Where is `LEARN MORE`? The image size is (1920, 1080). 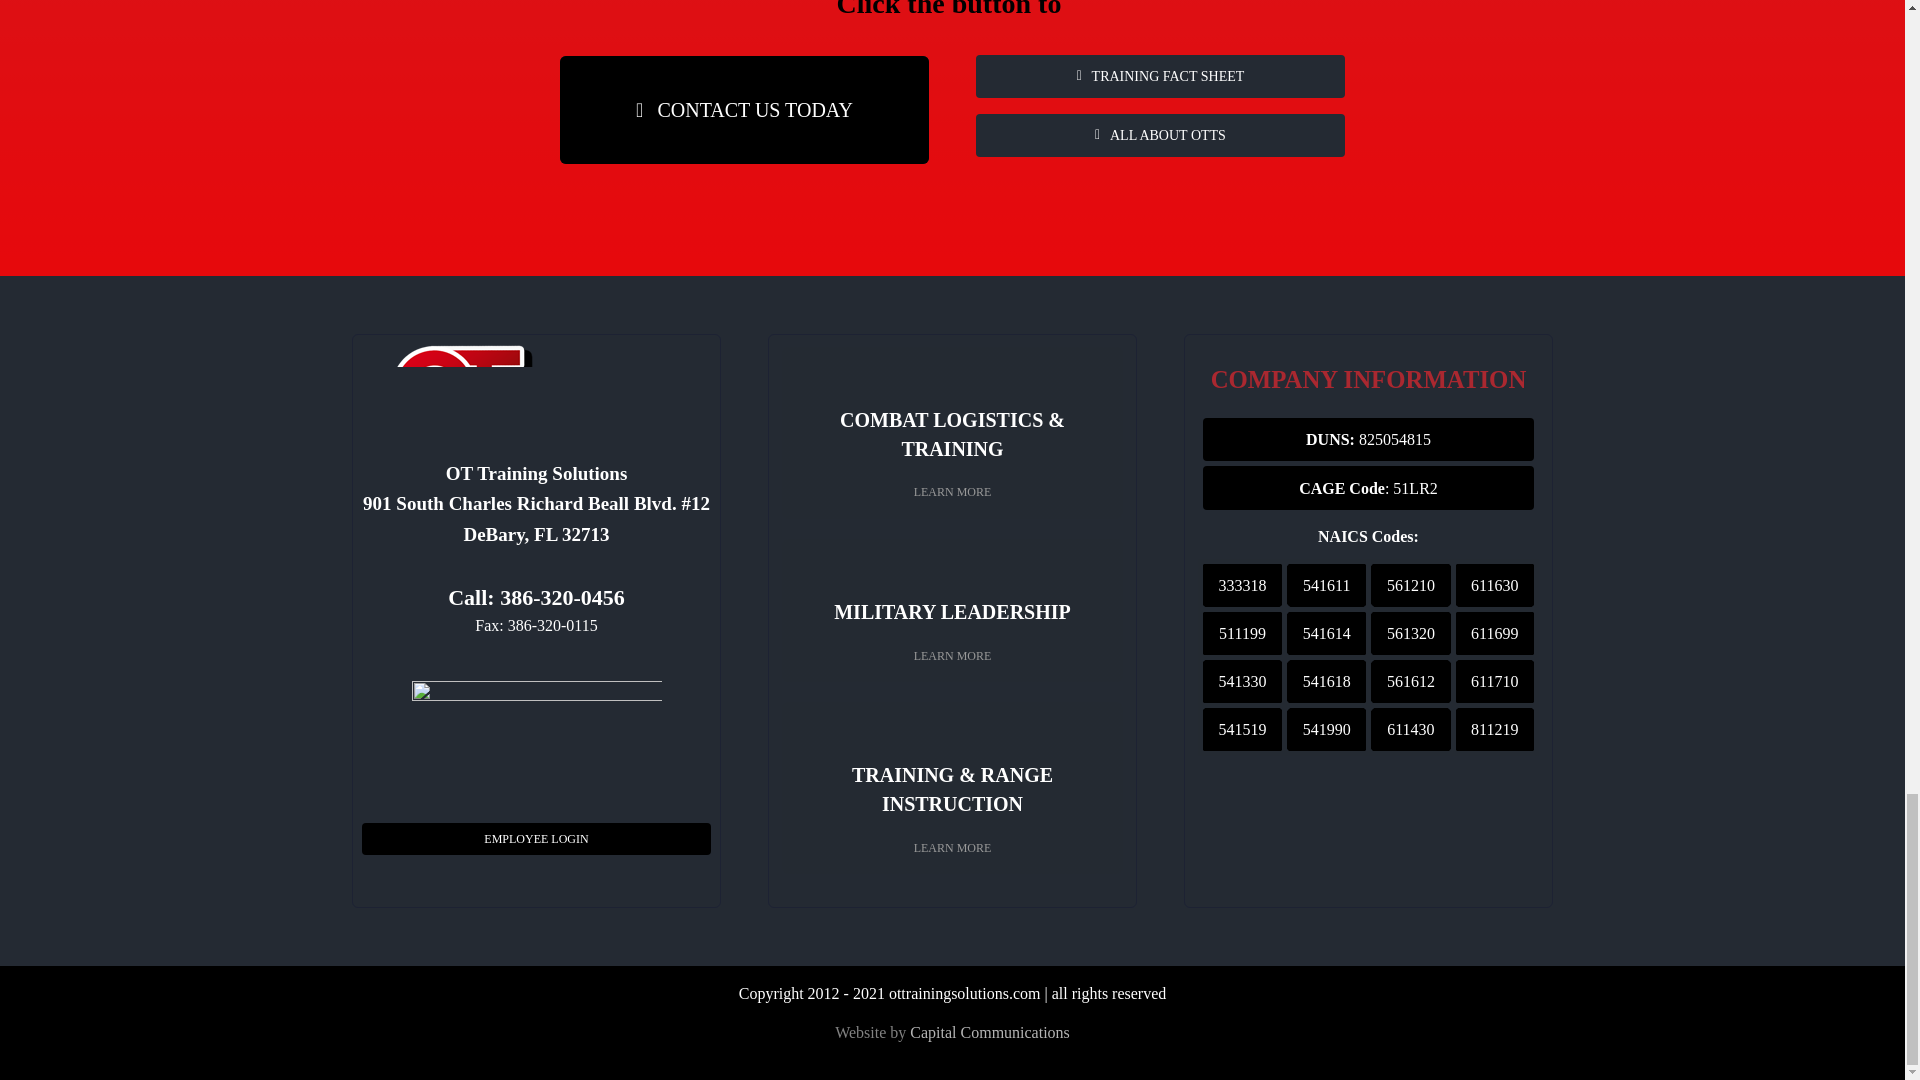
LEARN MORE is located at coordinates (952, 492).